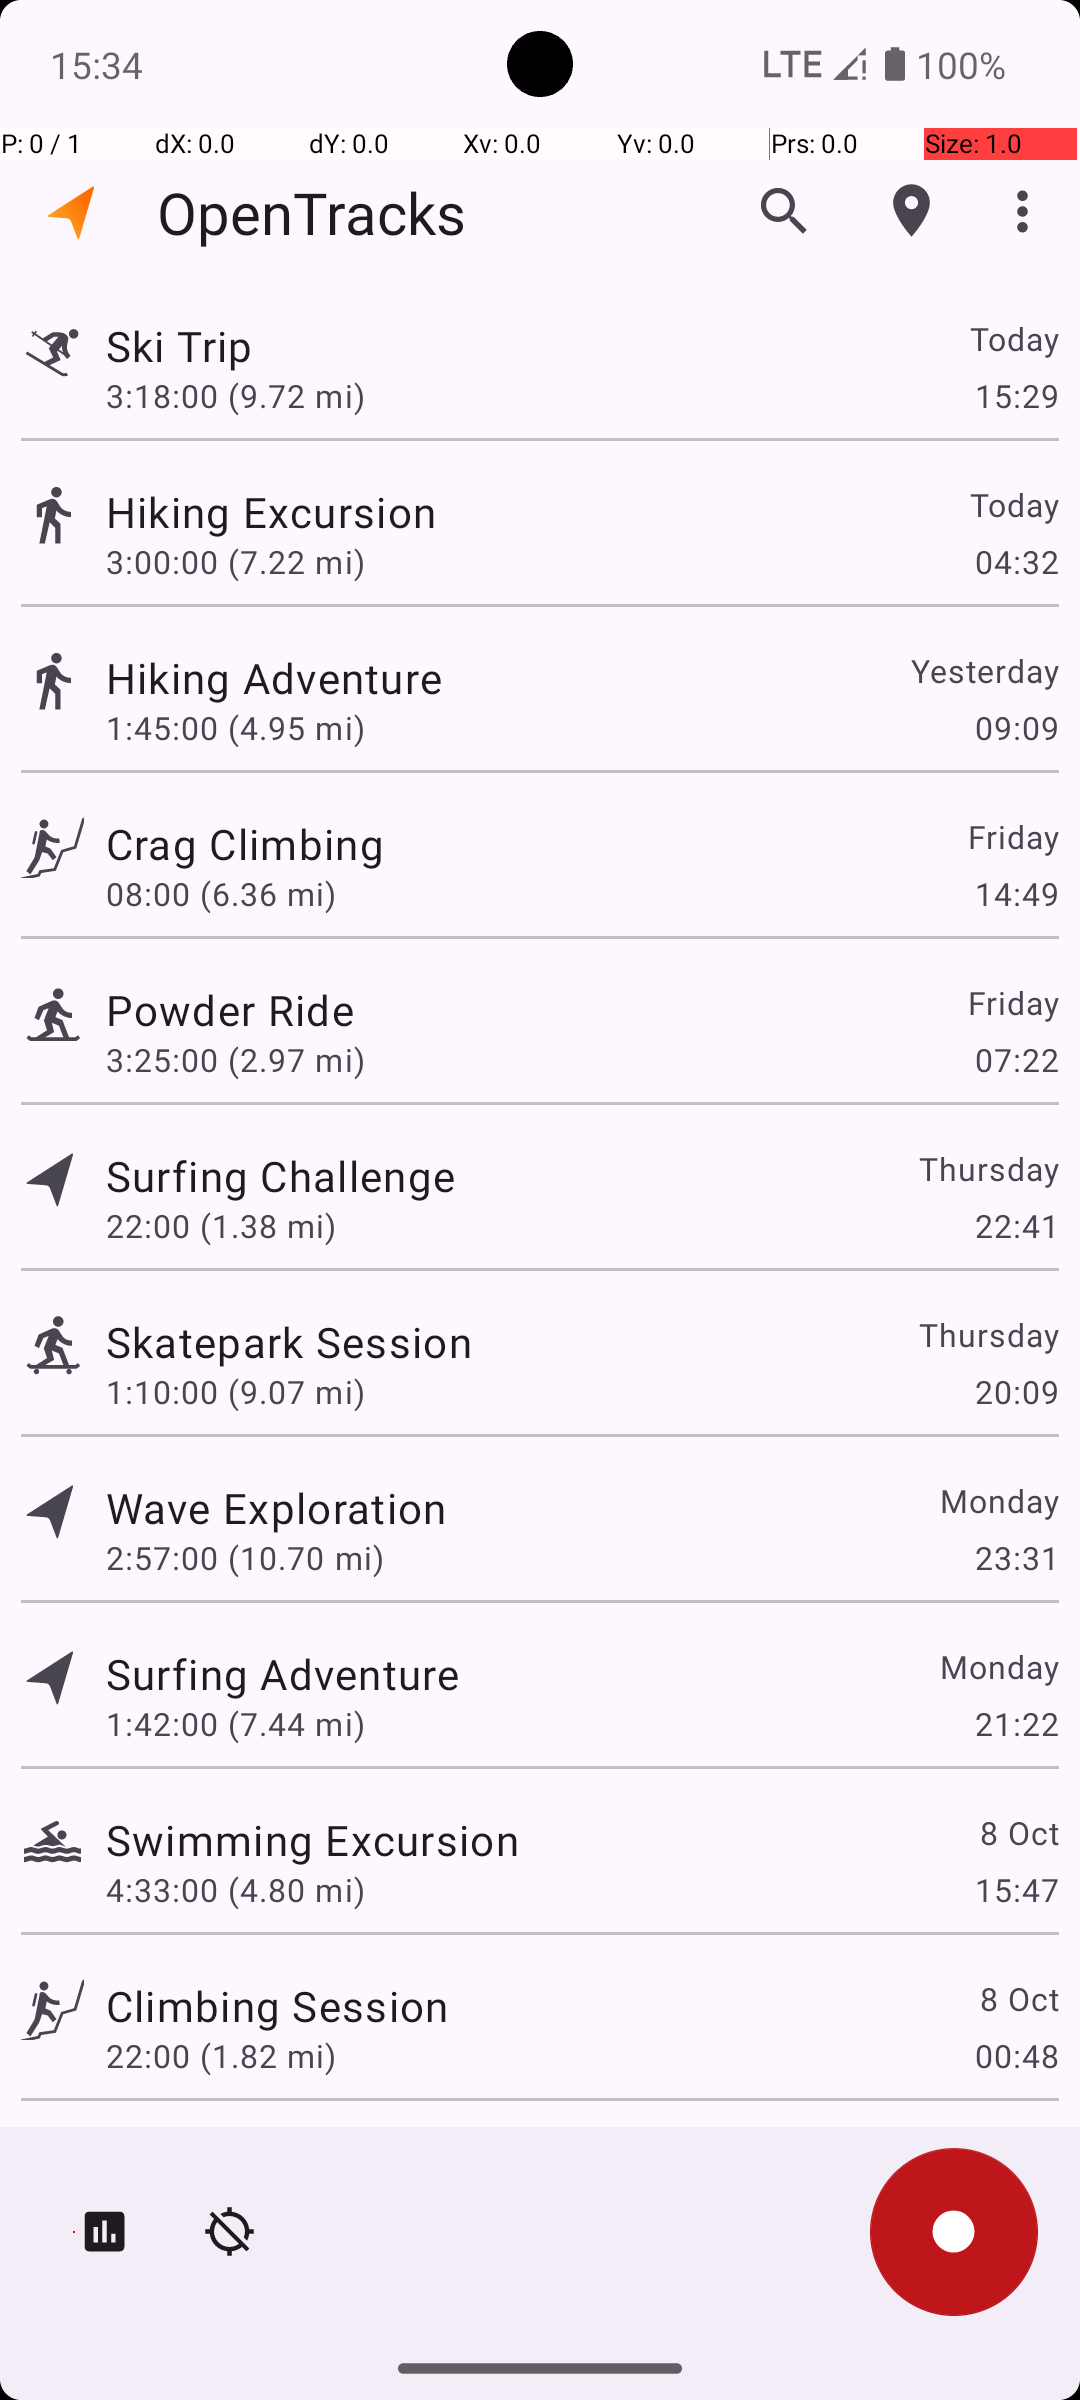 Image resolution: width=1080 pixels, height=2400 pixels. What do you see at coordinates (276, 1508) in the screenshot?
I see `Wave Exploration` at bounding box center [276, 1508].